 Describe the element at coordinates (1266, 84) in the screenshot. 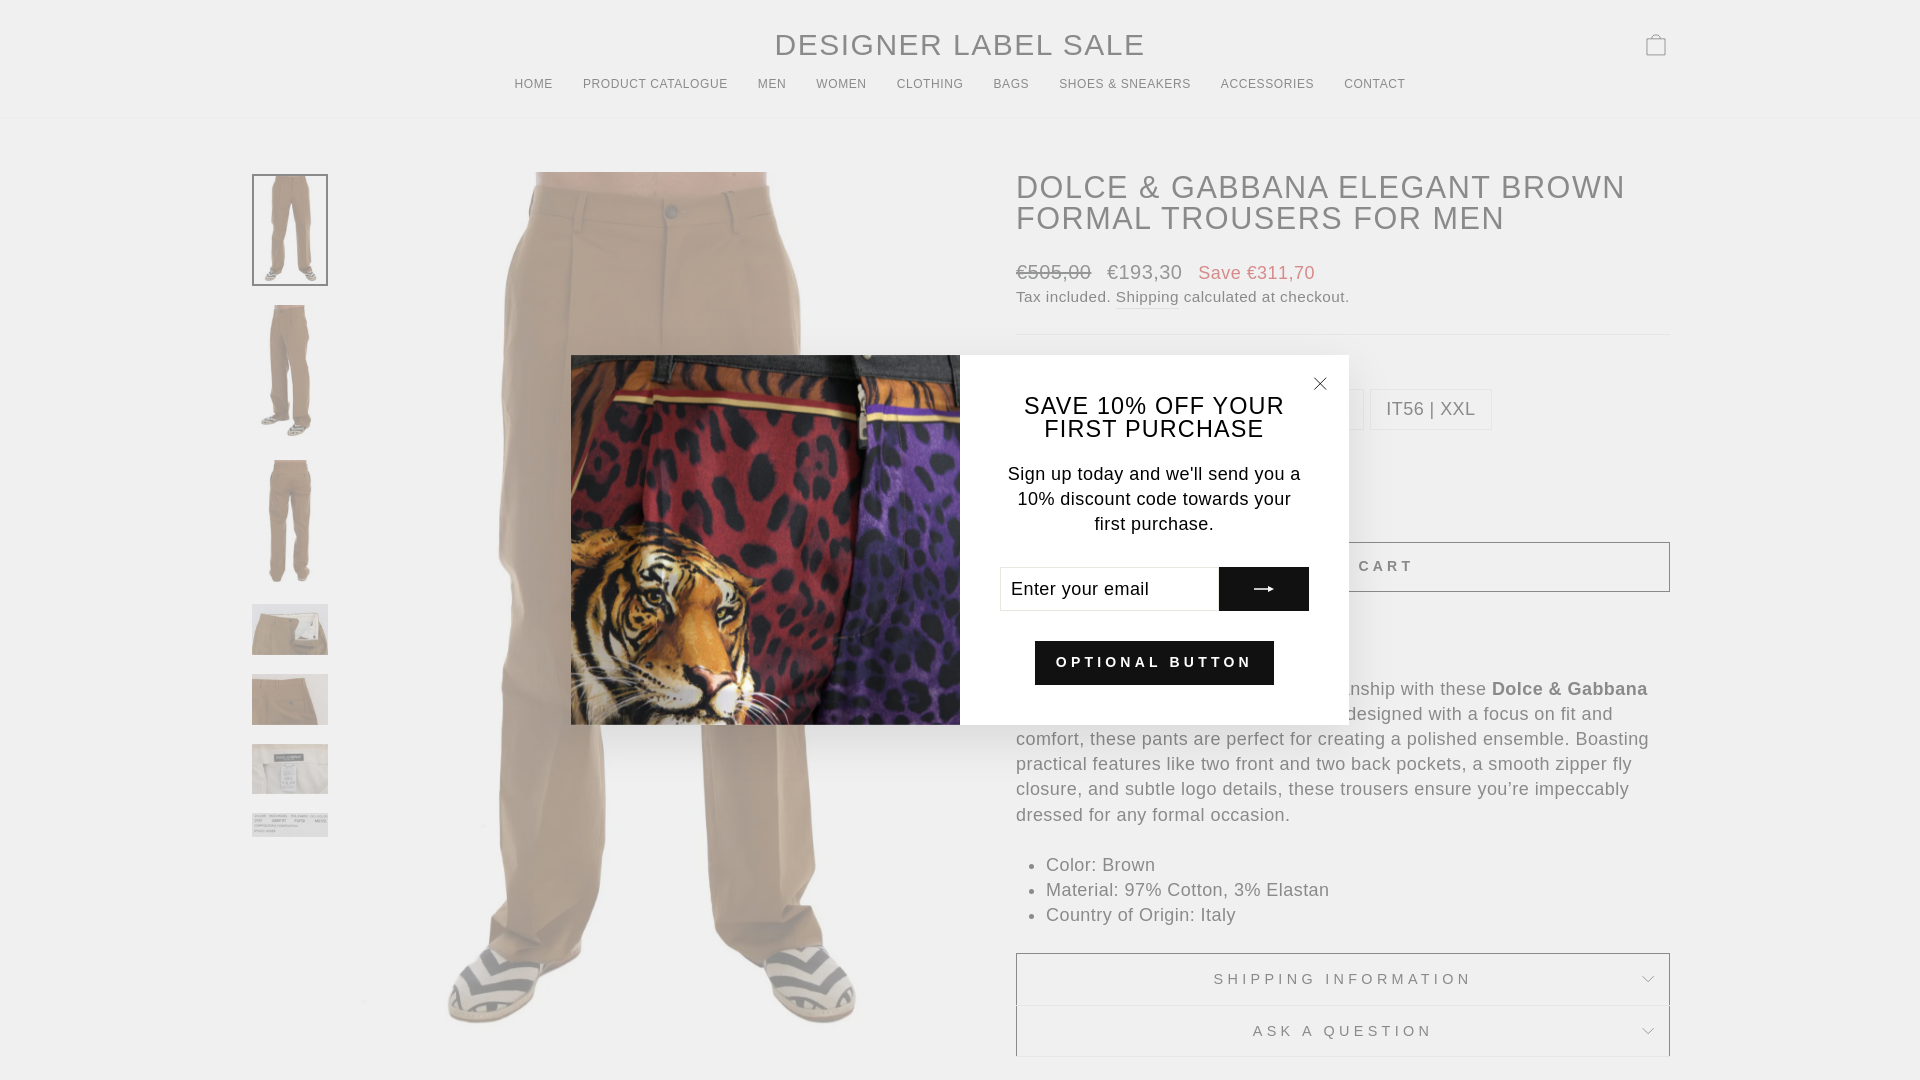

I see `ACCESSORIES` at that location.